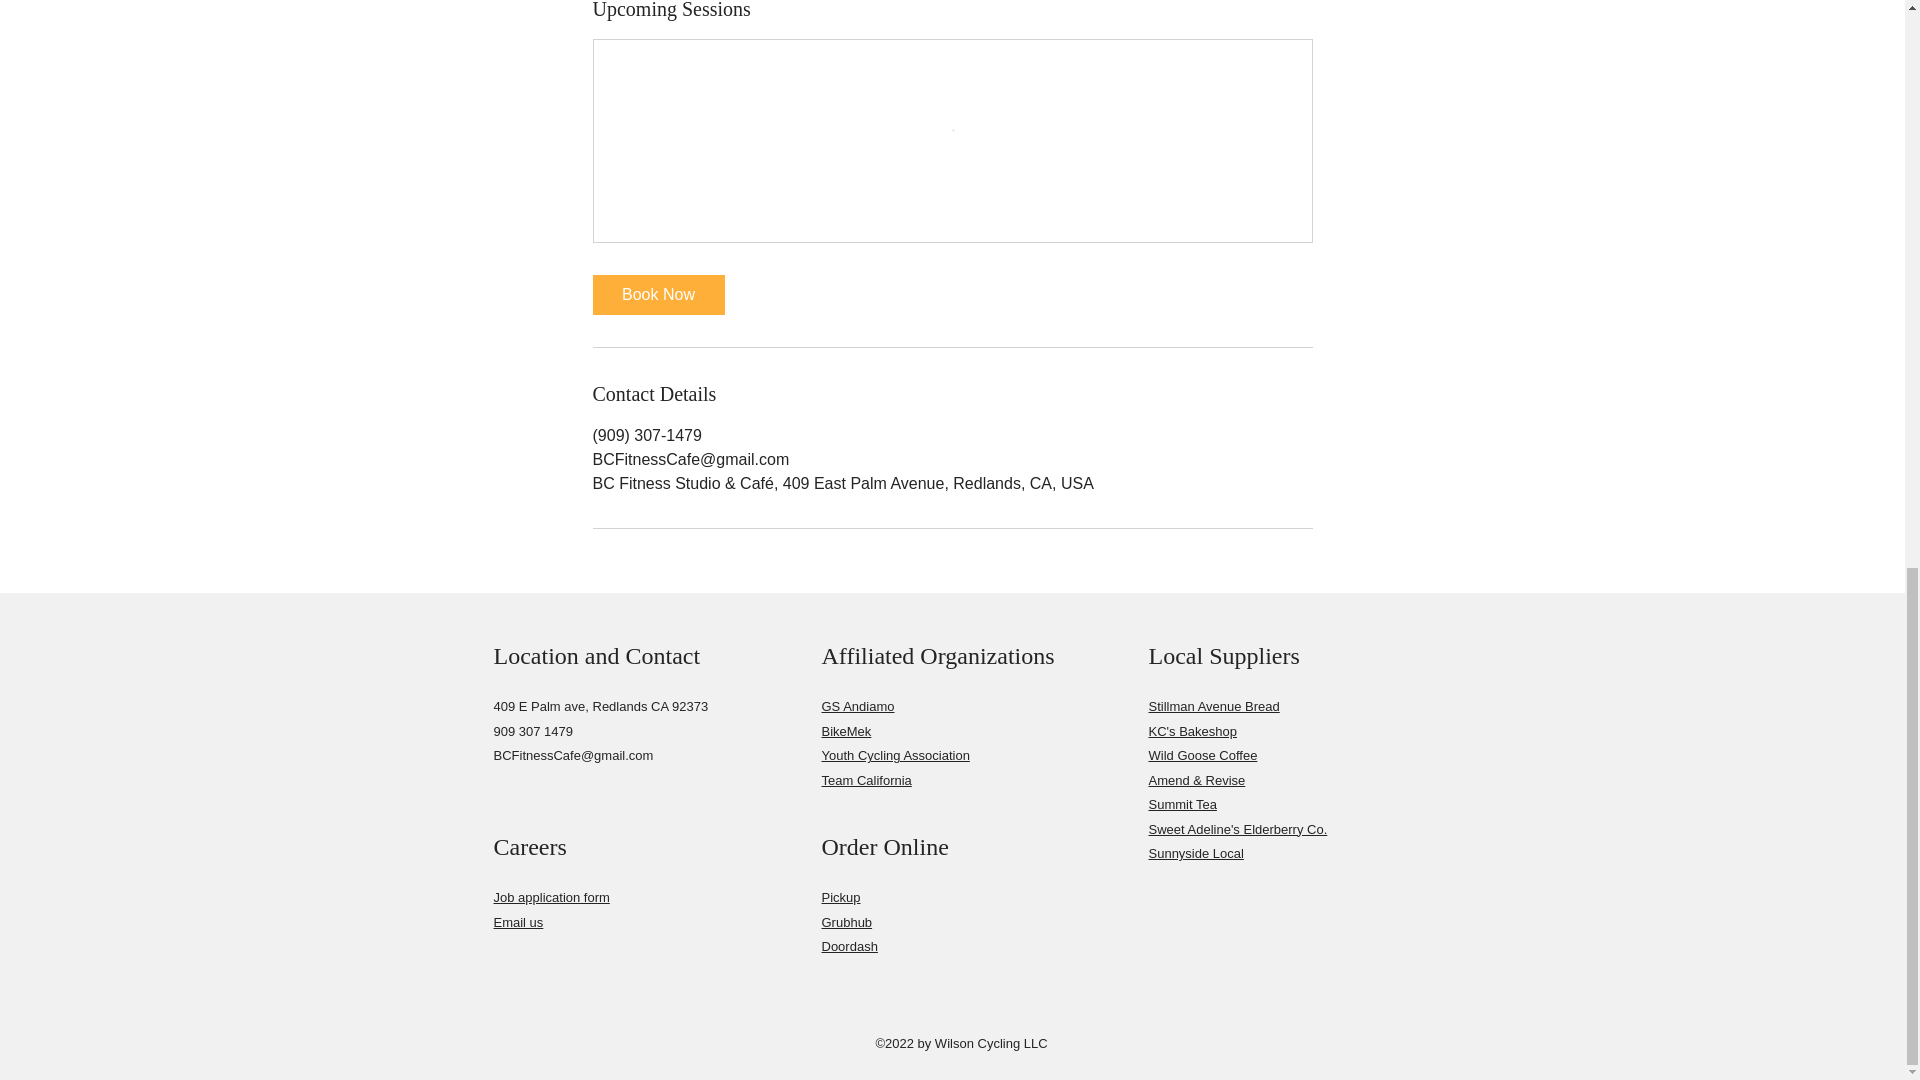  Describe the element at coordinates (1182, 804) in the screenshot. I see `Summit Tea` at that location.